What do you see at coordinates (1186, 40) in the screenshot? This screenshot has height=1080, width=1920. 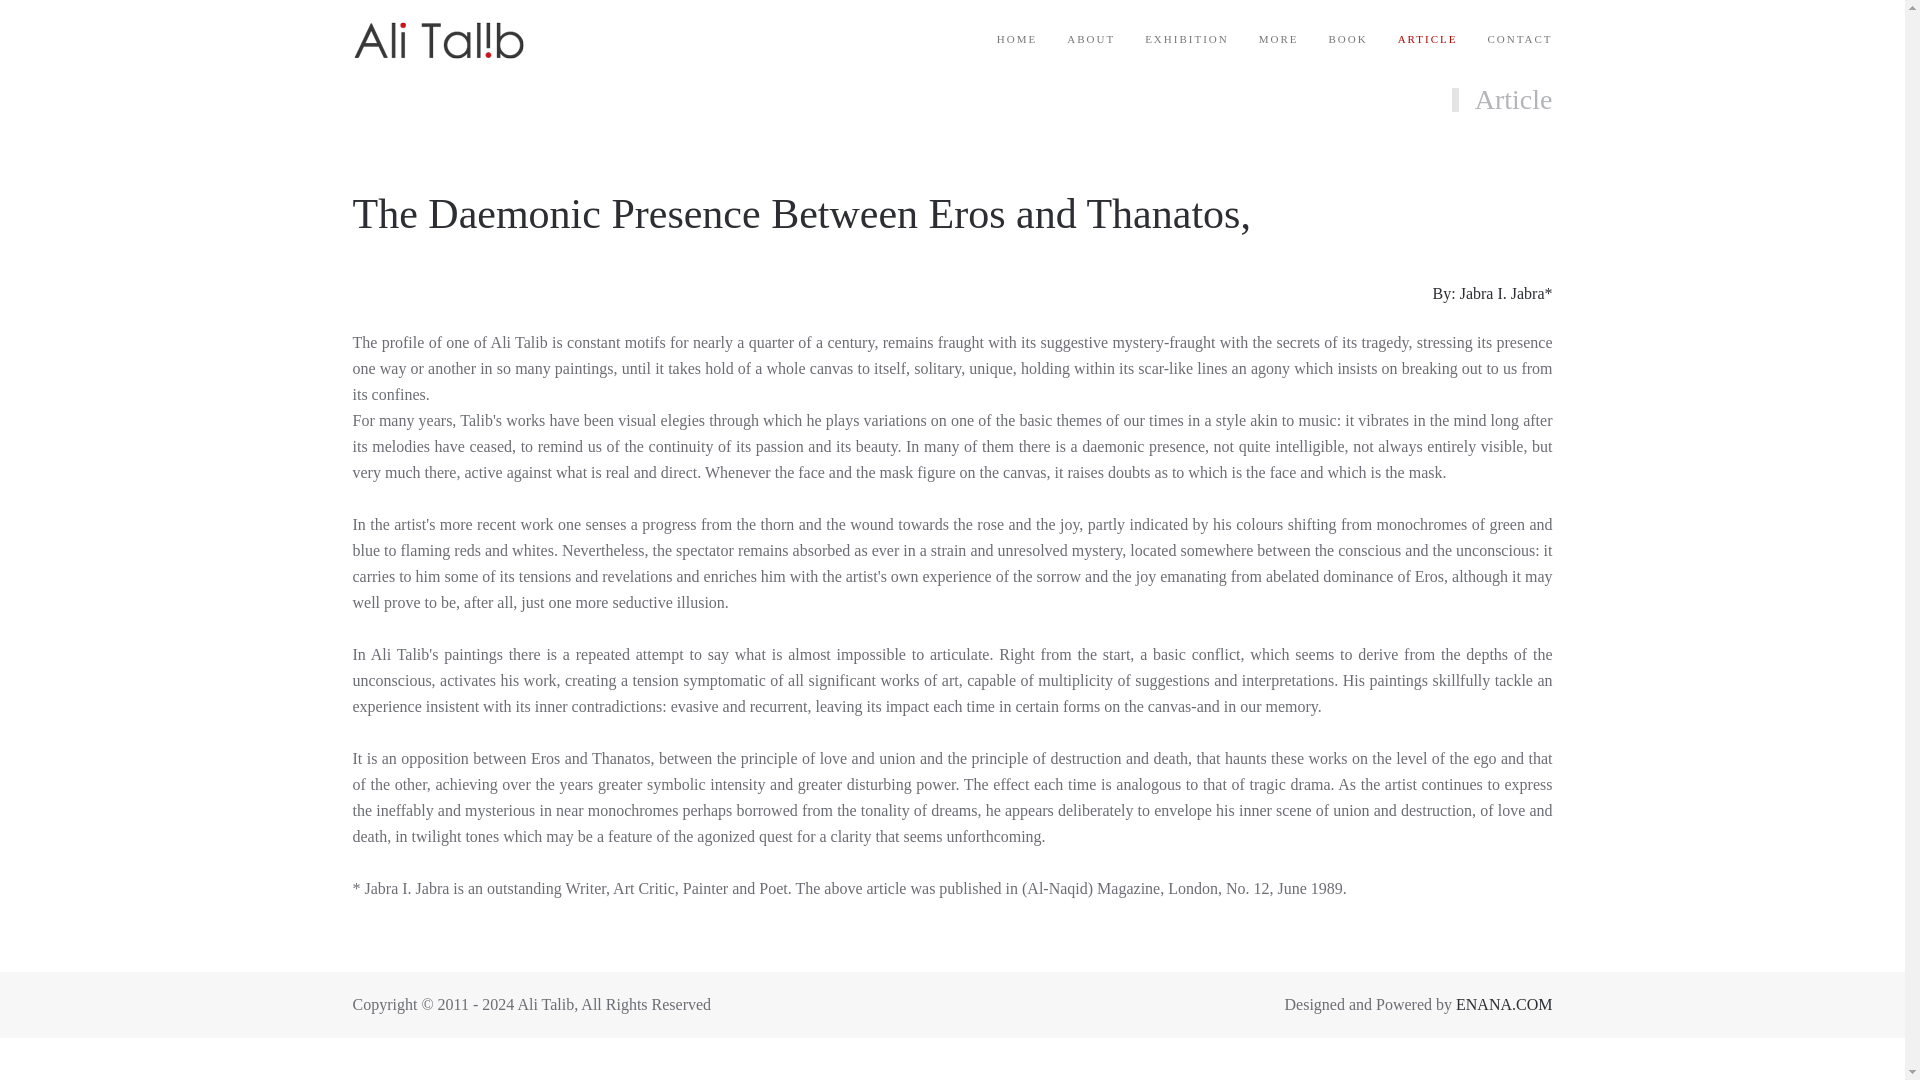 I see `EXHIBITION` at bounding box center [1186, 40].